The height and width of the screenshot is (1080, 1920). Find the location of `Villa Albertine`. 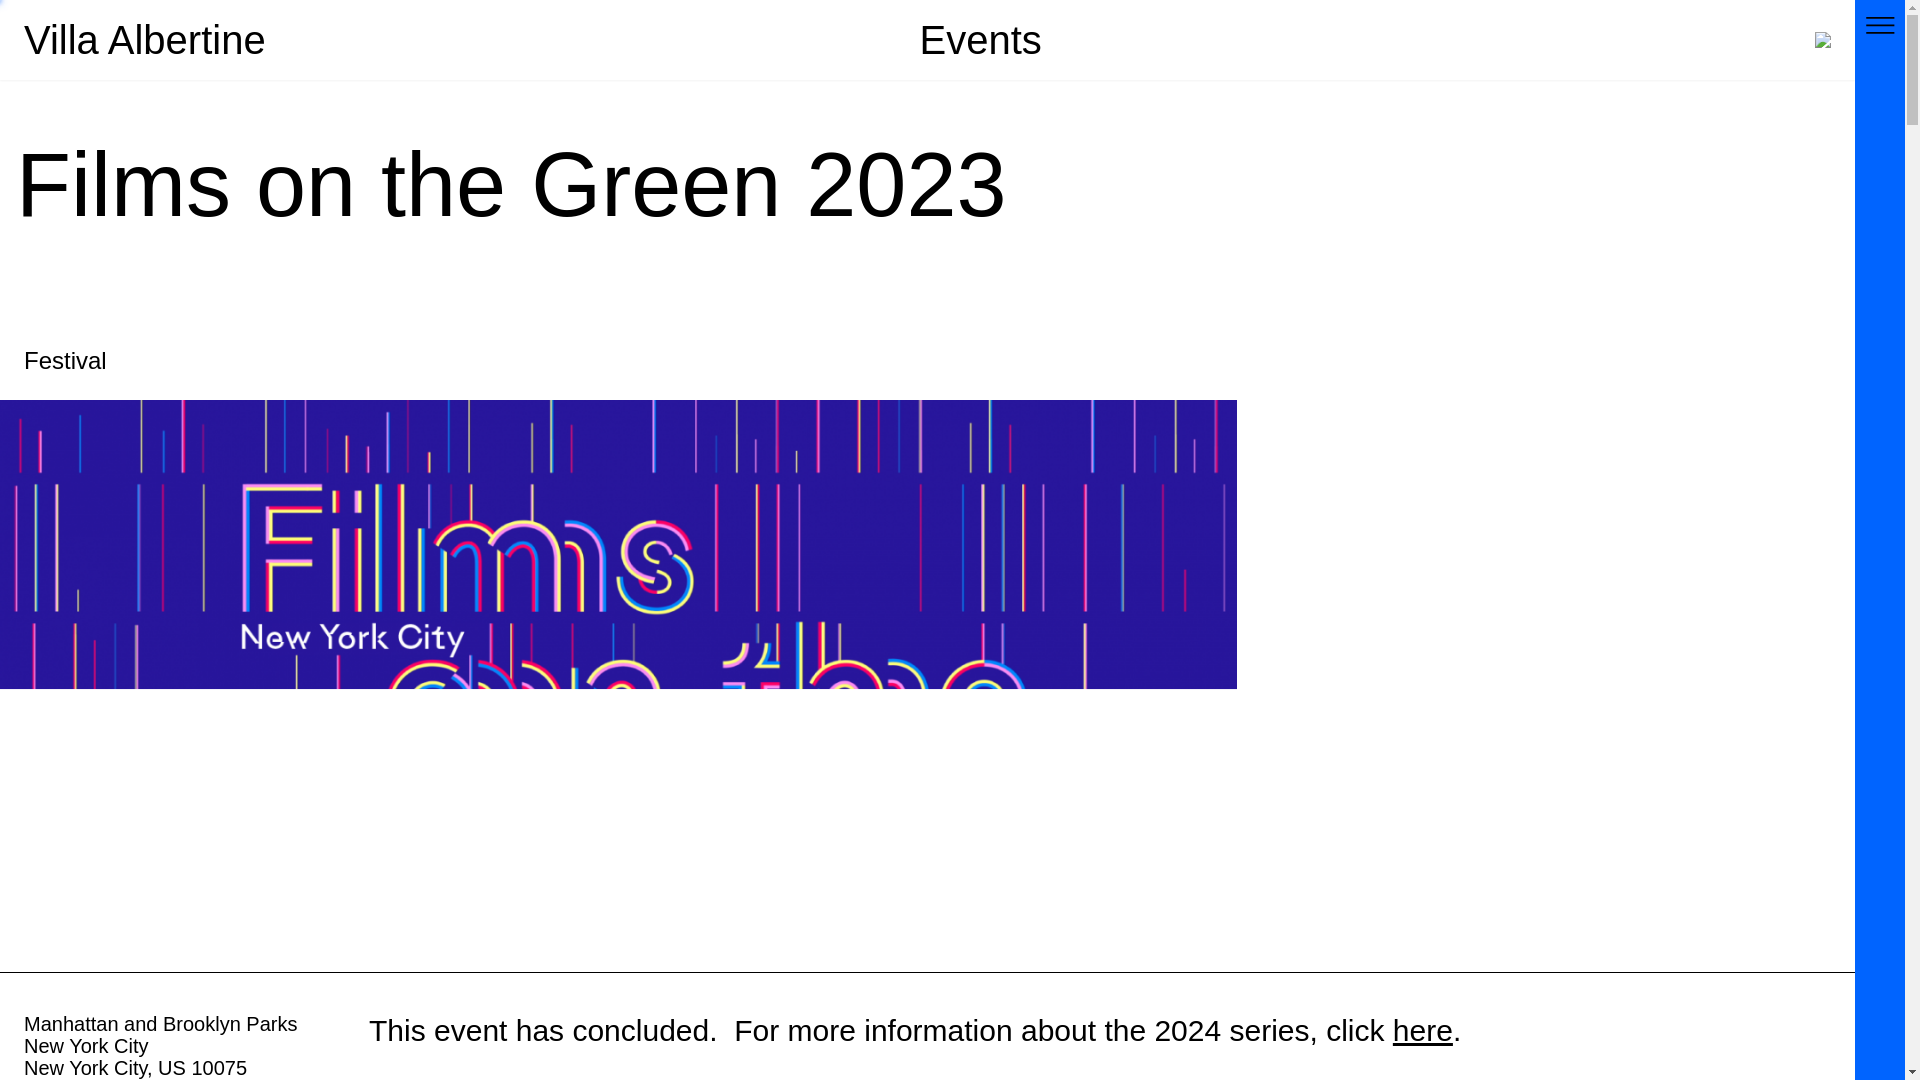

Villa Albertine is located at coordinates (144, 40).